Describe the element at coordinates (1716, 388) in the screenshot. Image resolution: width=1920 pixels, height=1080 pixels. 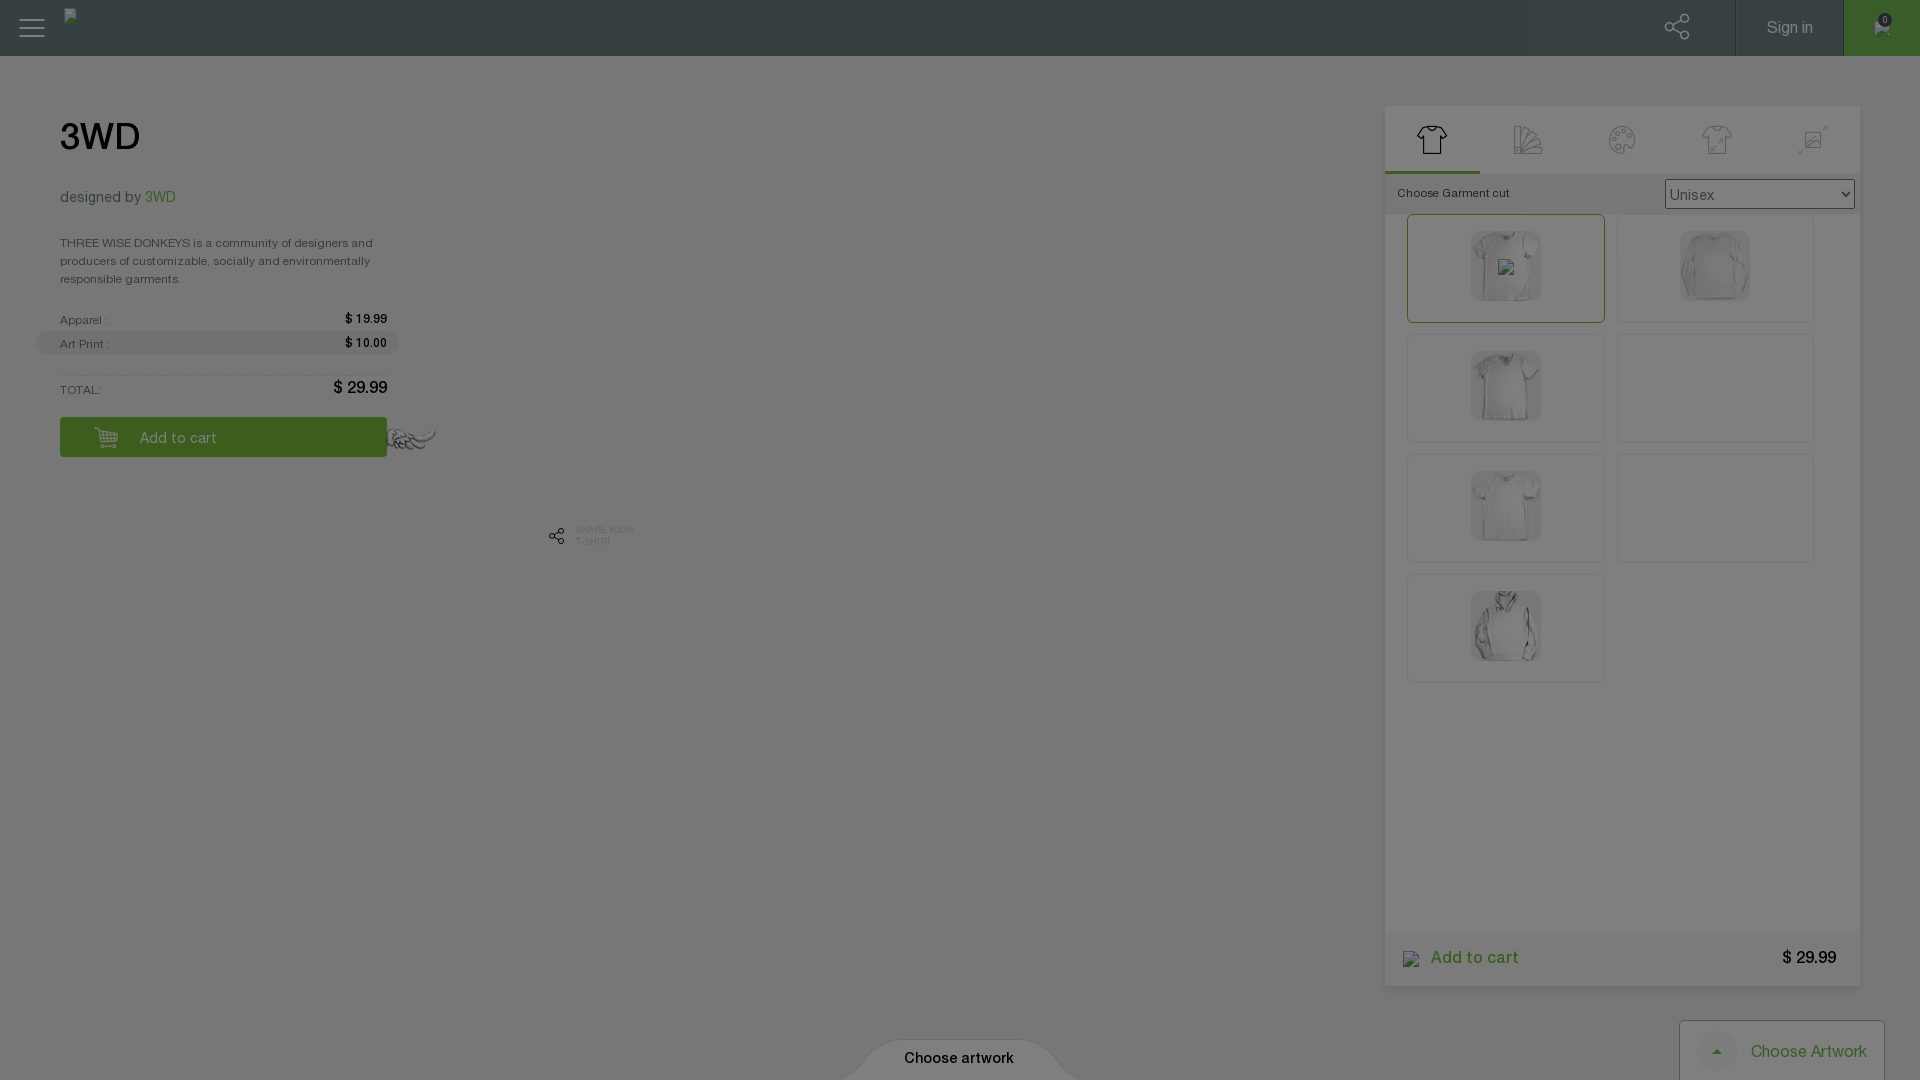
I see `0` at that location.